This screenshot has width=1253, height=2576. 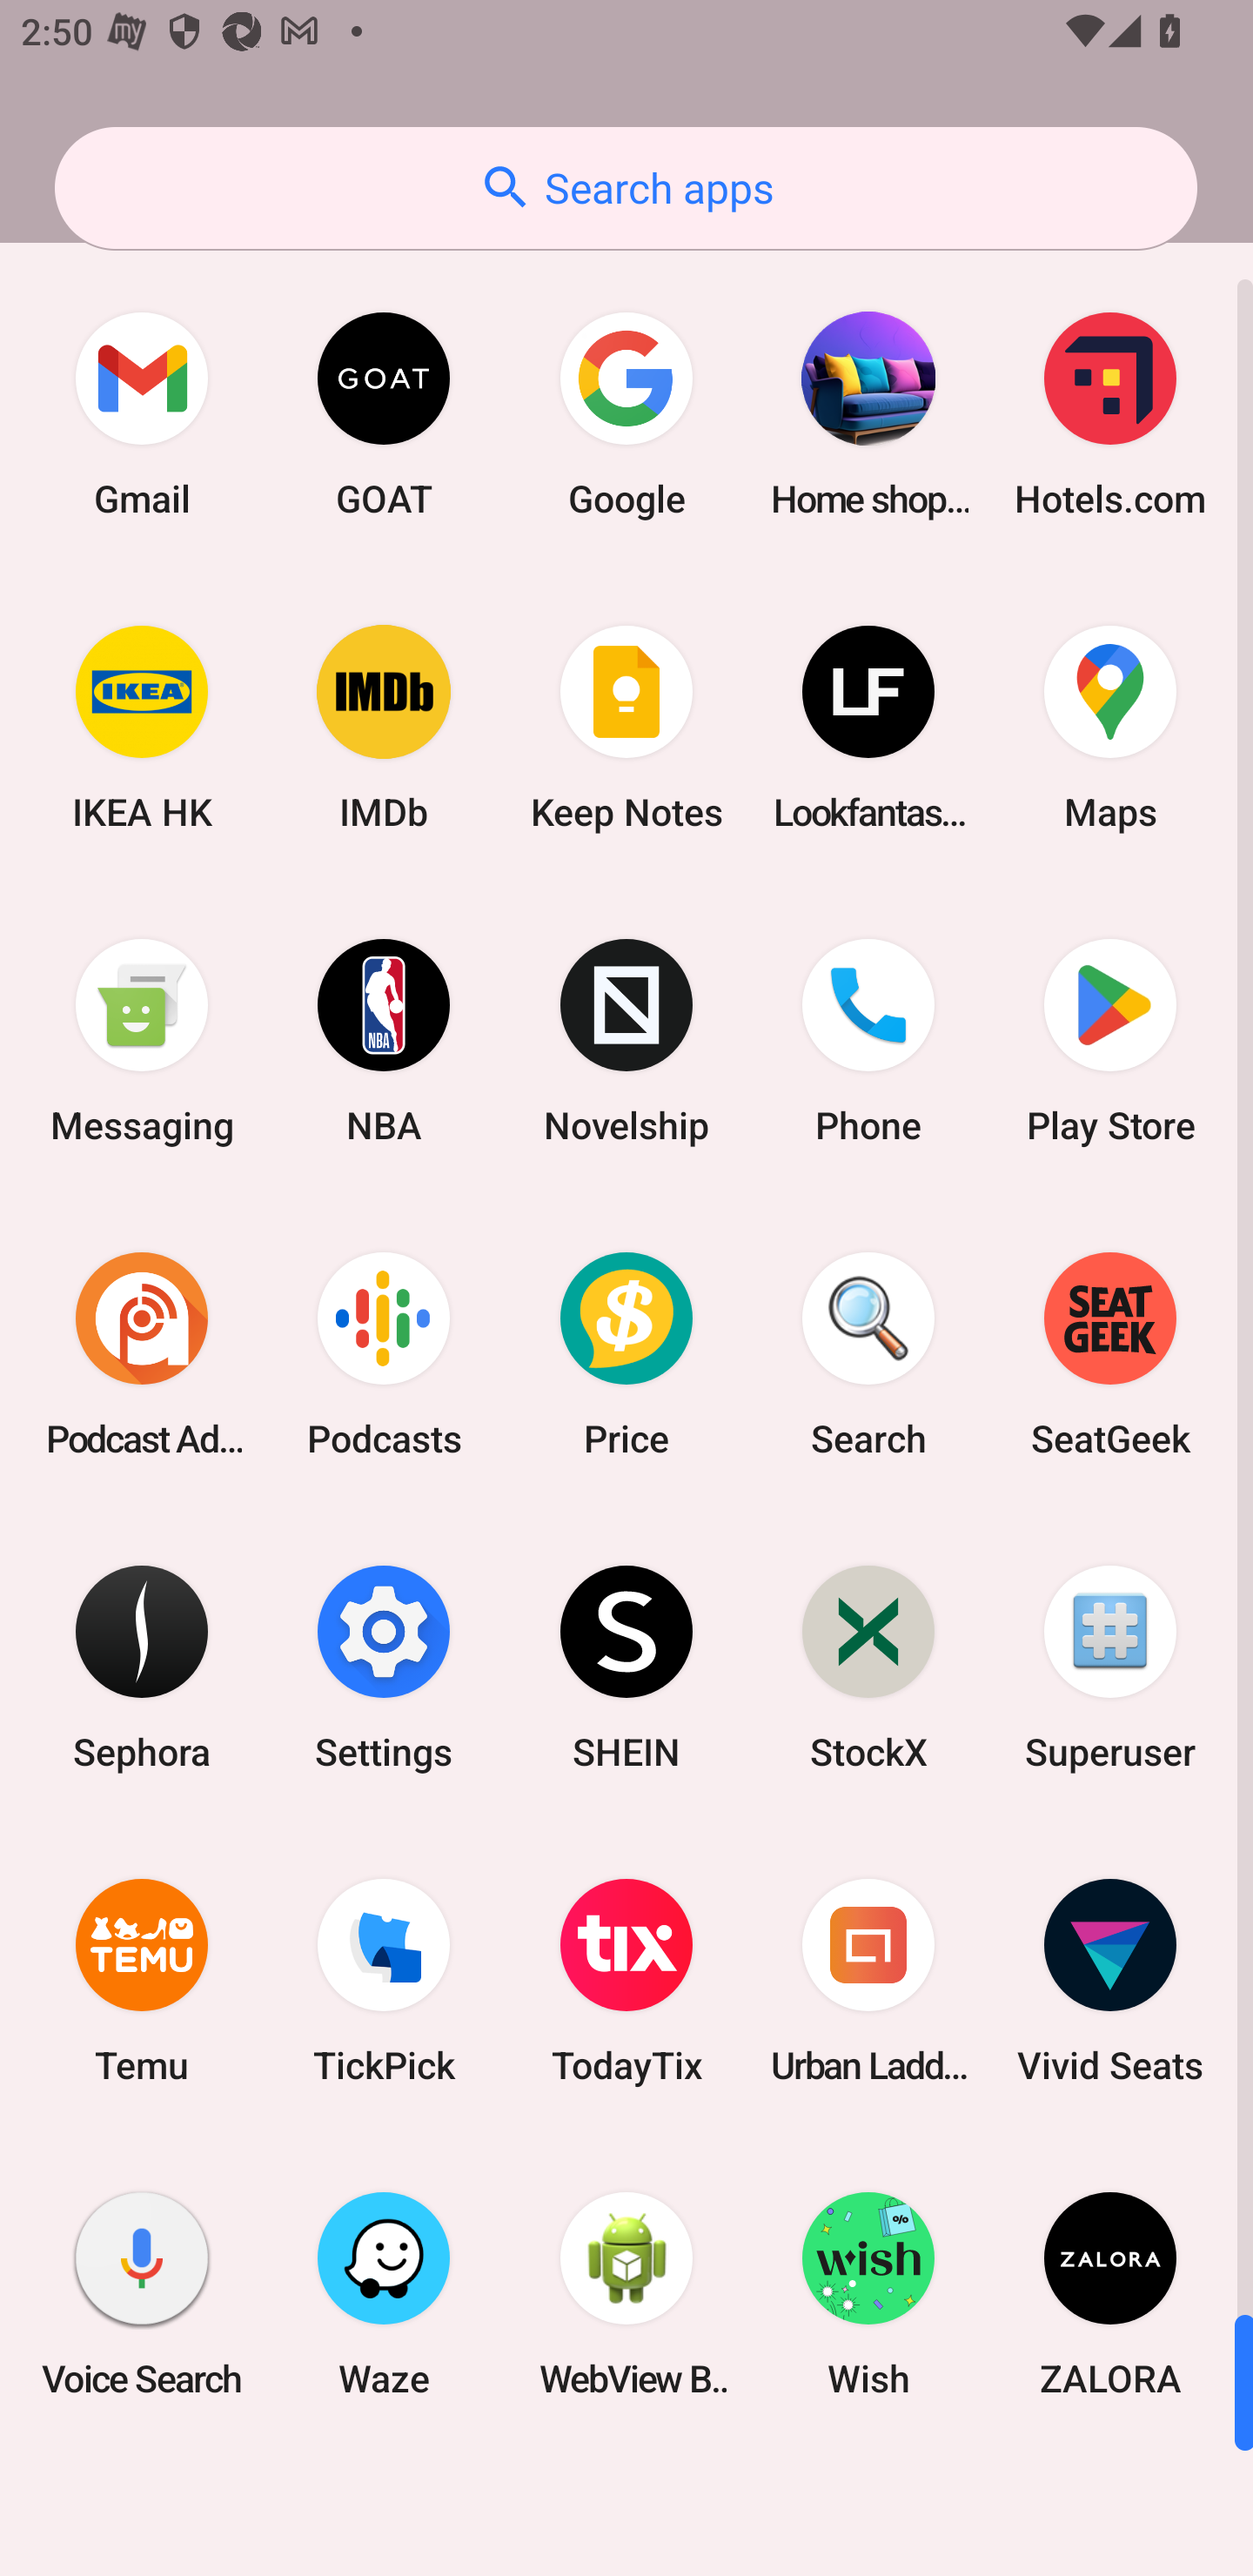 I want to click on Gmail, so click(x=142, y=414).